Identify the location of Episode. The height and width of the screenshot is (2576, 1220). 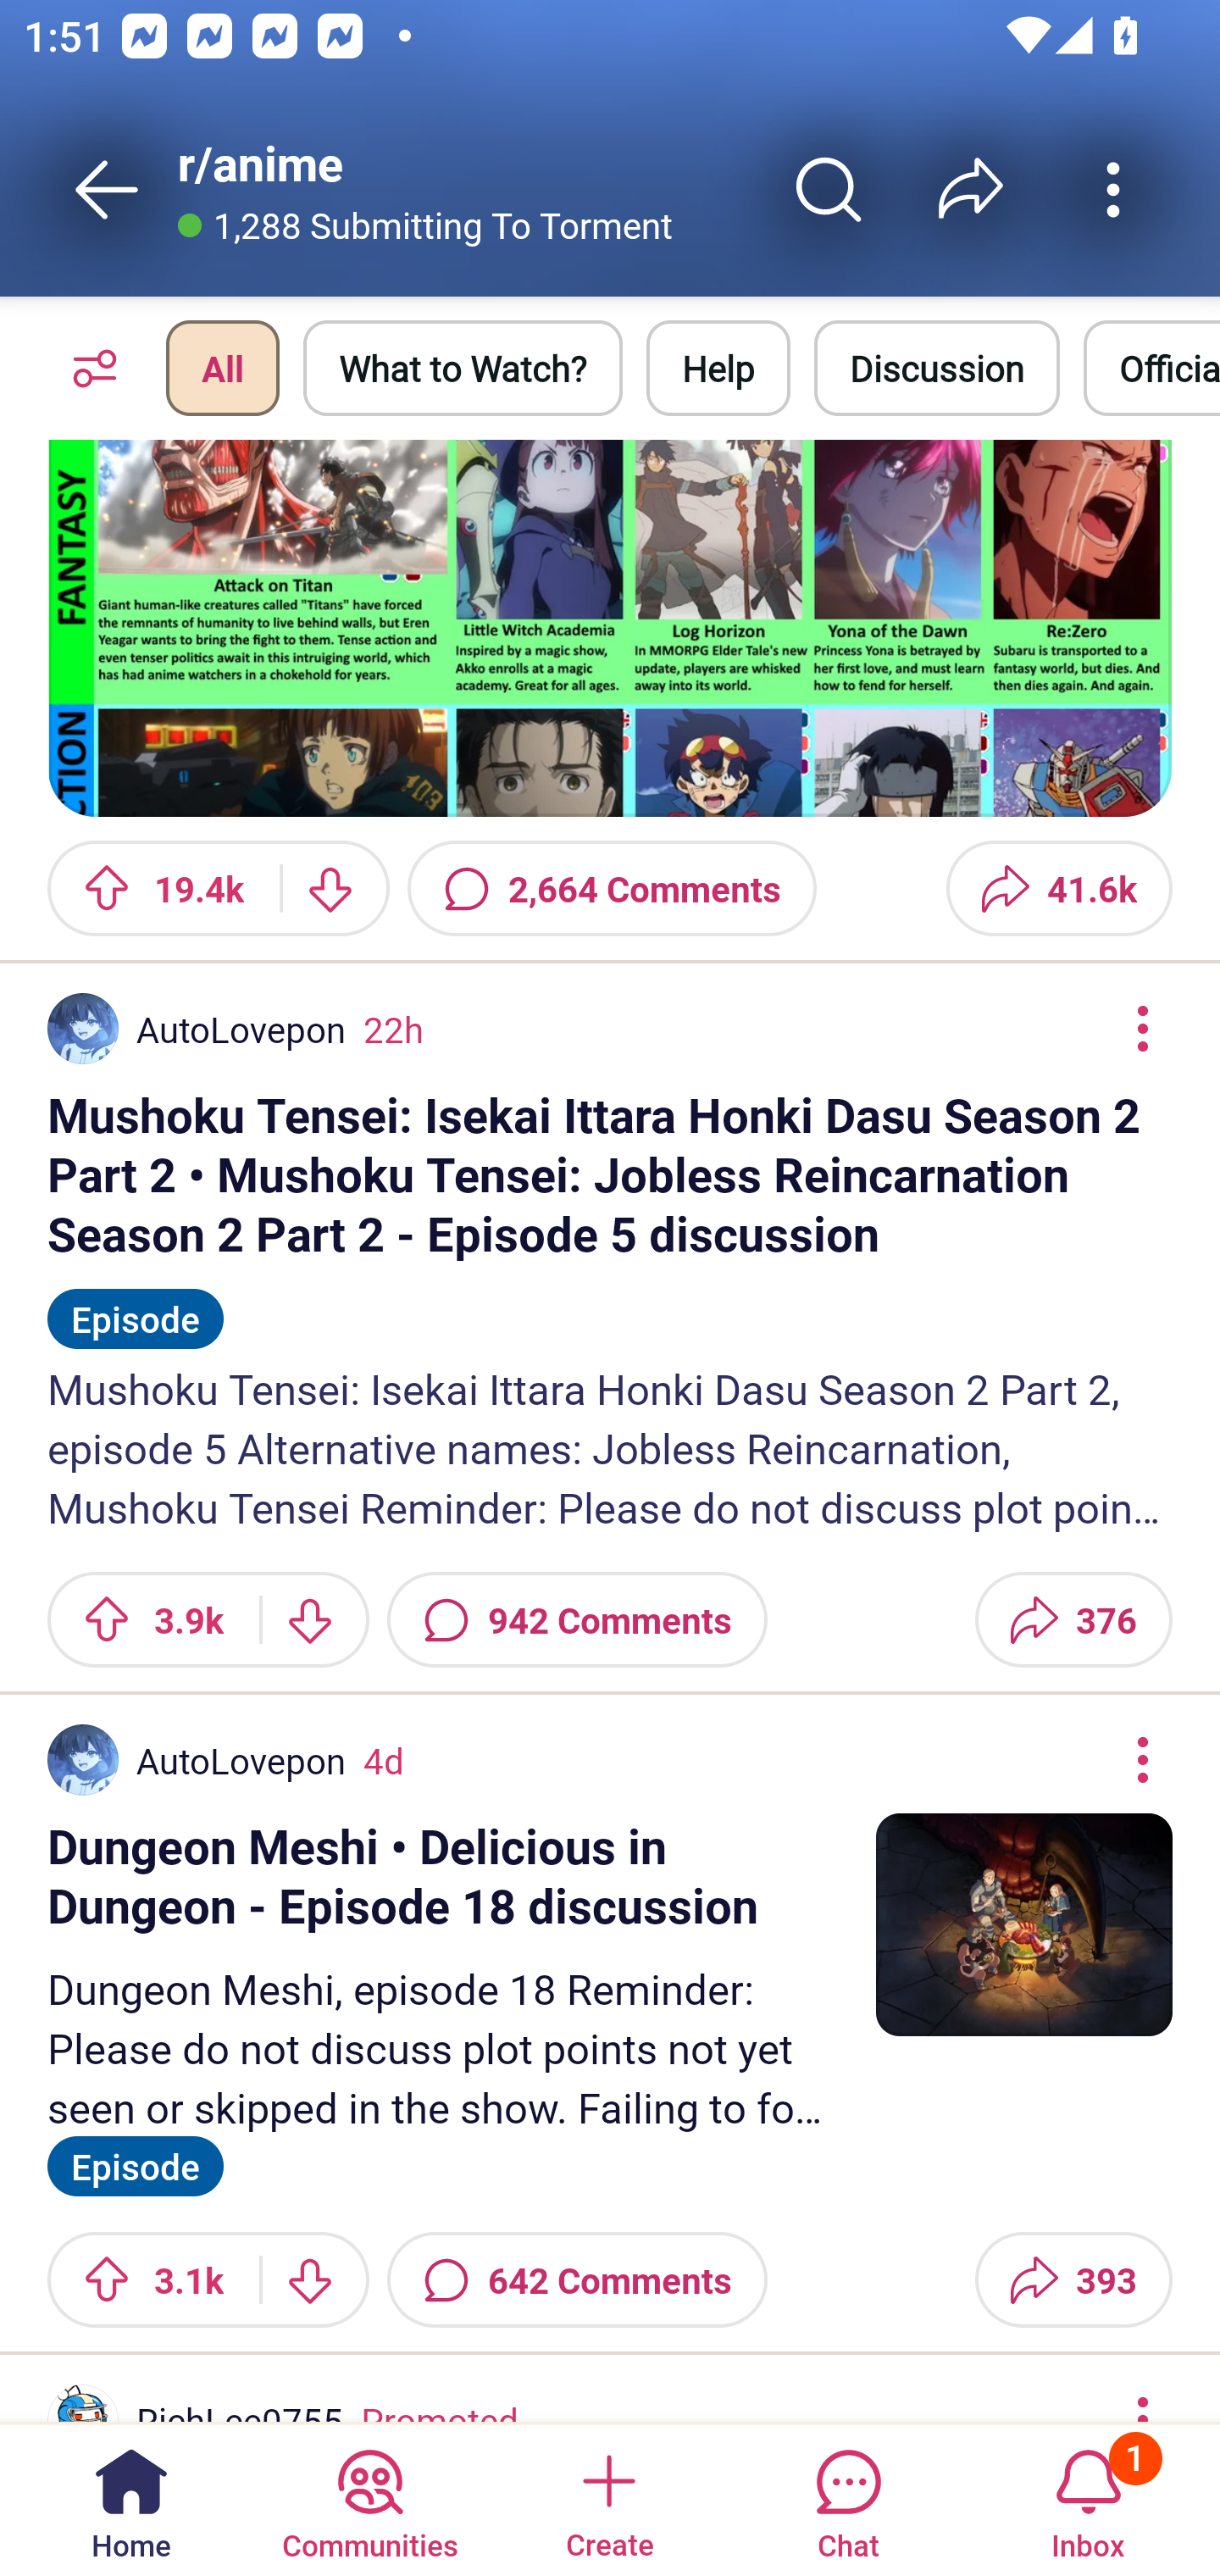
(136, 2162).